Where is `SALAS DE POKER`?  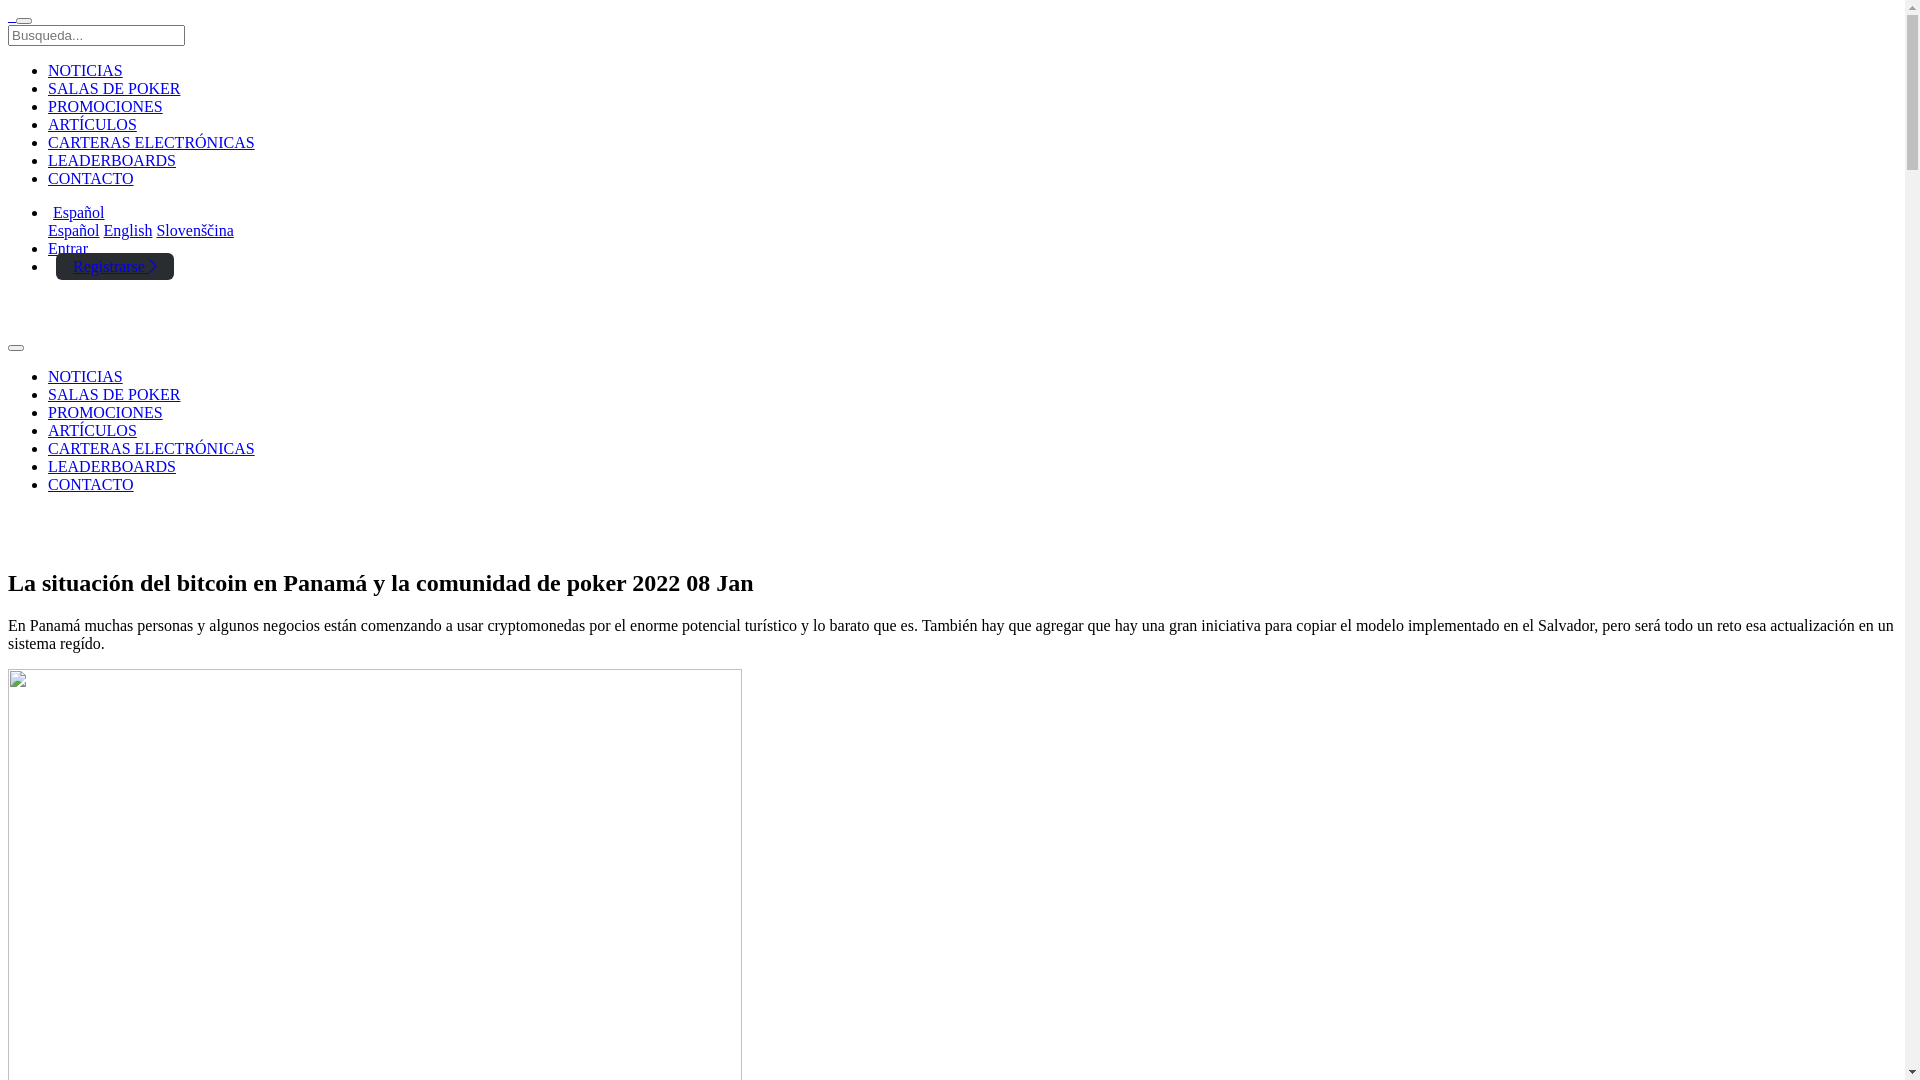
SALAS DE POKER is located at coordinates (114, 88).